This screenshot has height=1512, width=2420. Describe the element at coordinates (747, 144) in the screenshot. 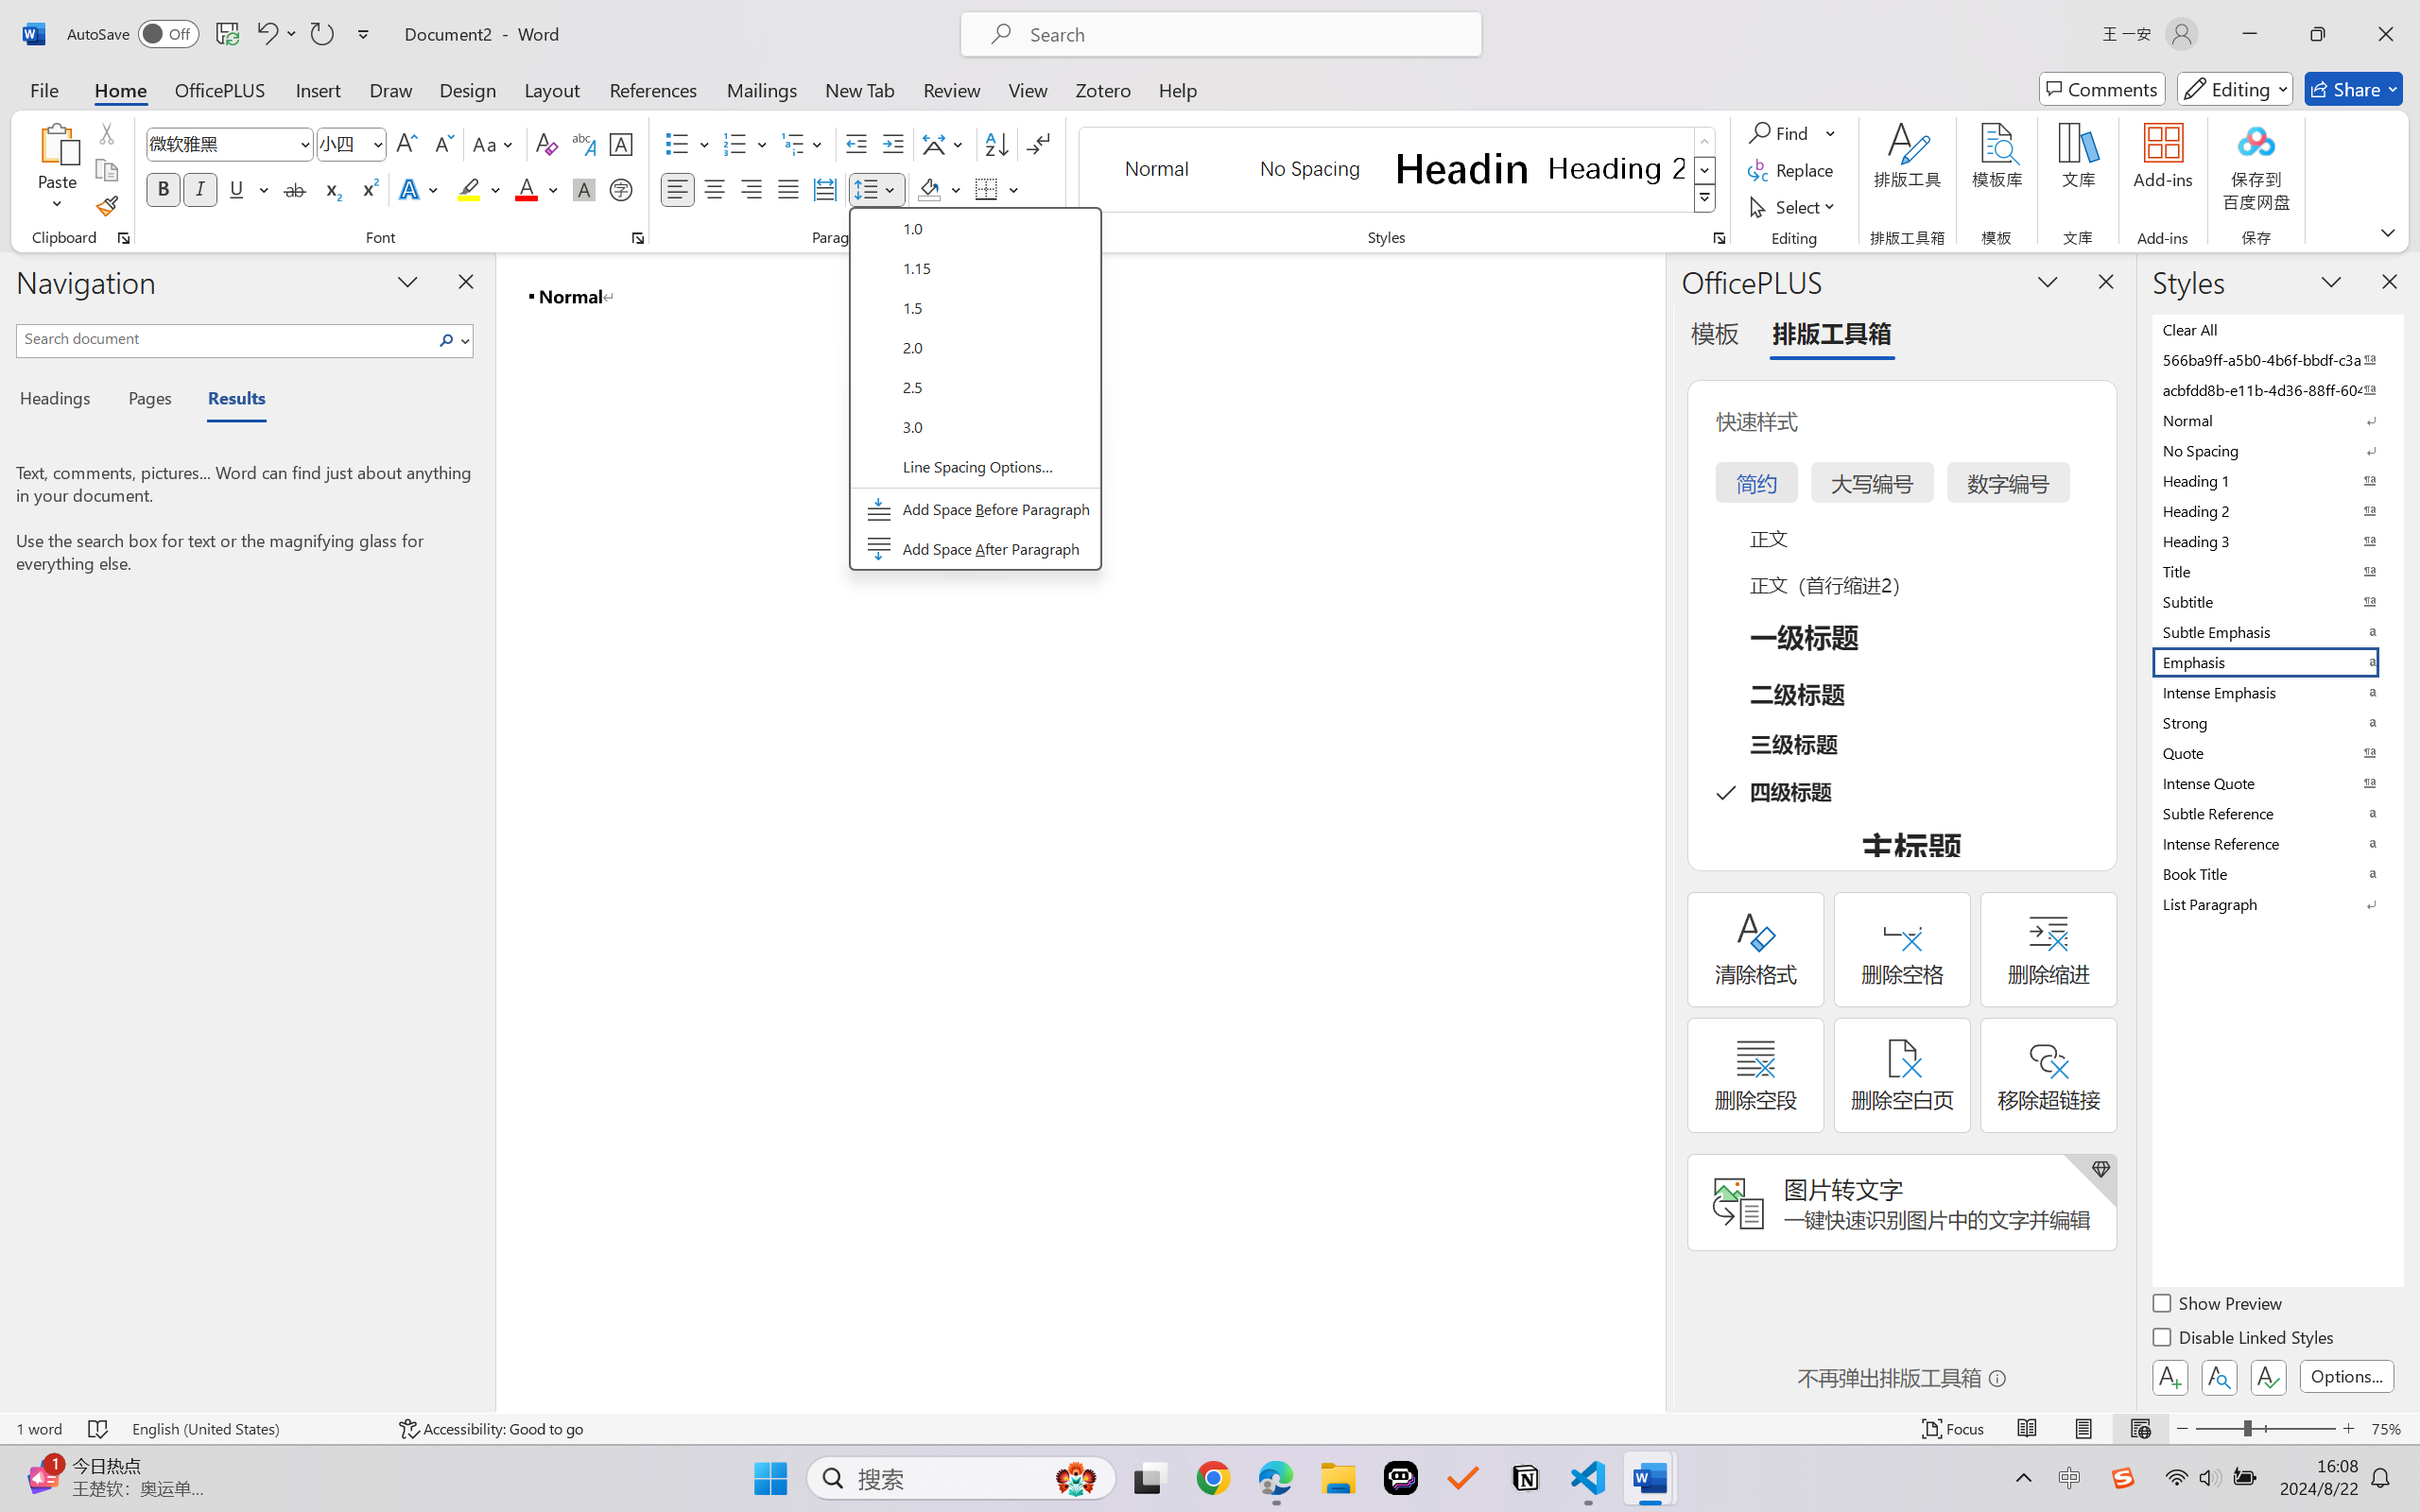

I see `Numbering` at that location.